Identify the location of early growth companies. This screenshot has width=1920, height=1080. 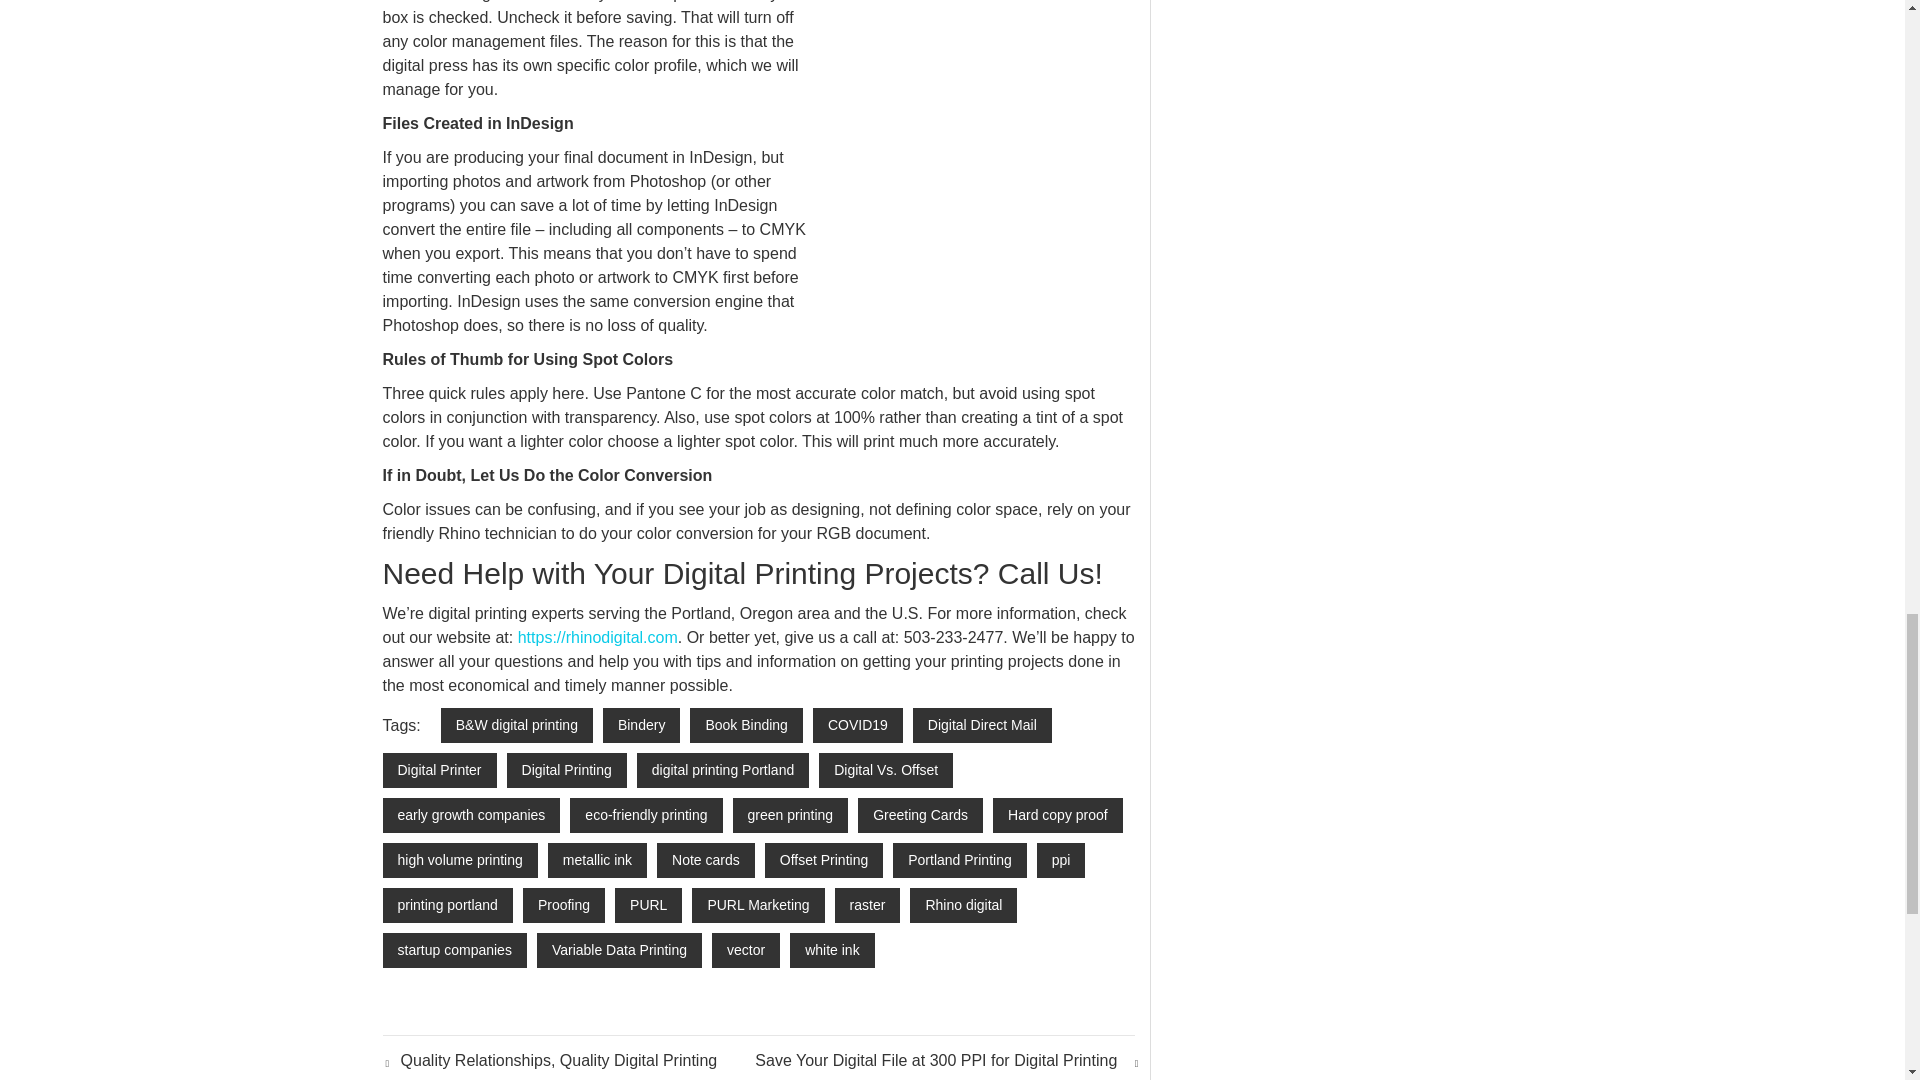
(471, 815).